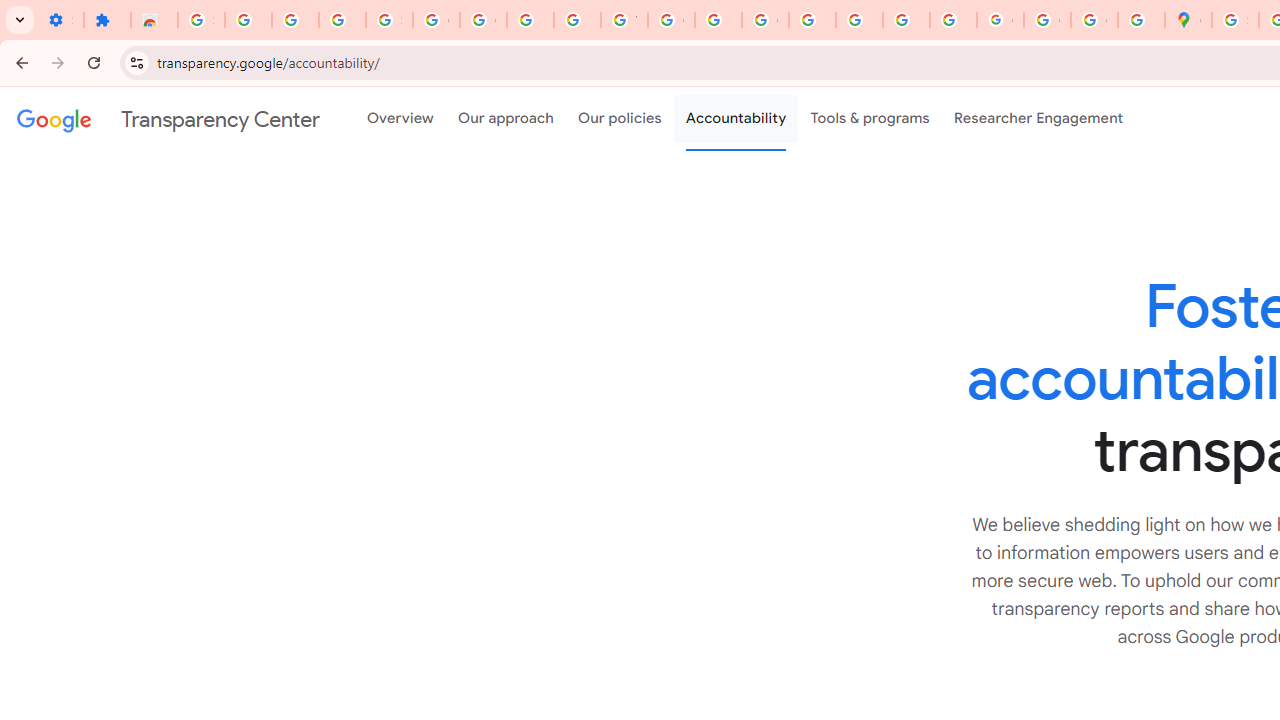  What do you see at coordinates (482, 20) in the screenshot?
I see `Google Account Help` at bounding box center [482, 20].